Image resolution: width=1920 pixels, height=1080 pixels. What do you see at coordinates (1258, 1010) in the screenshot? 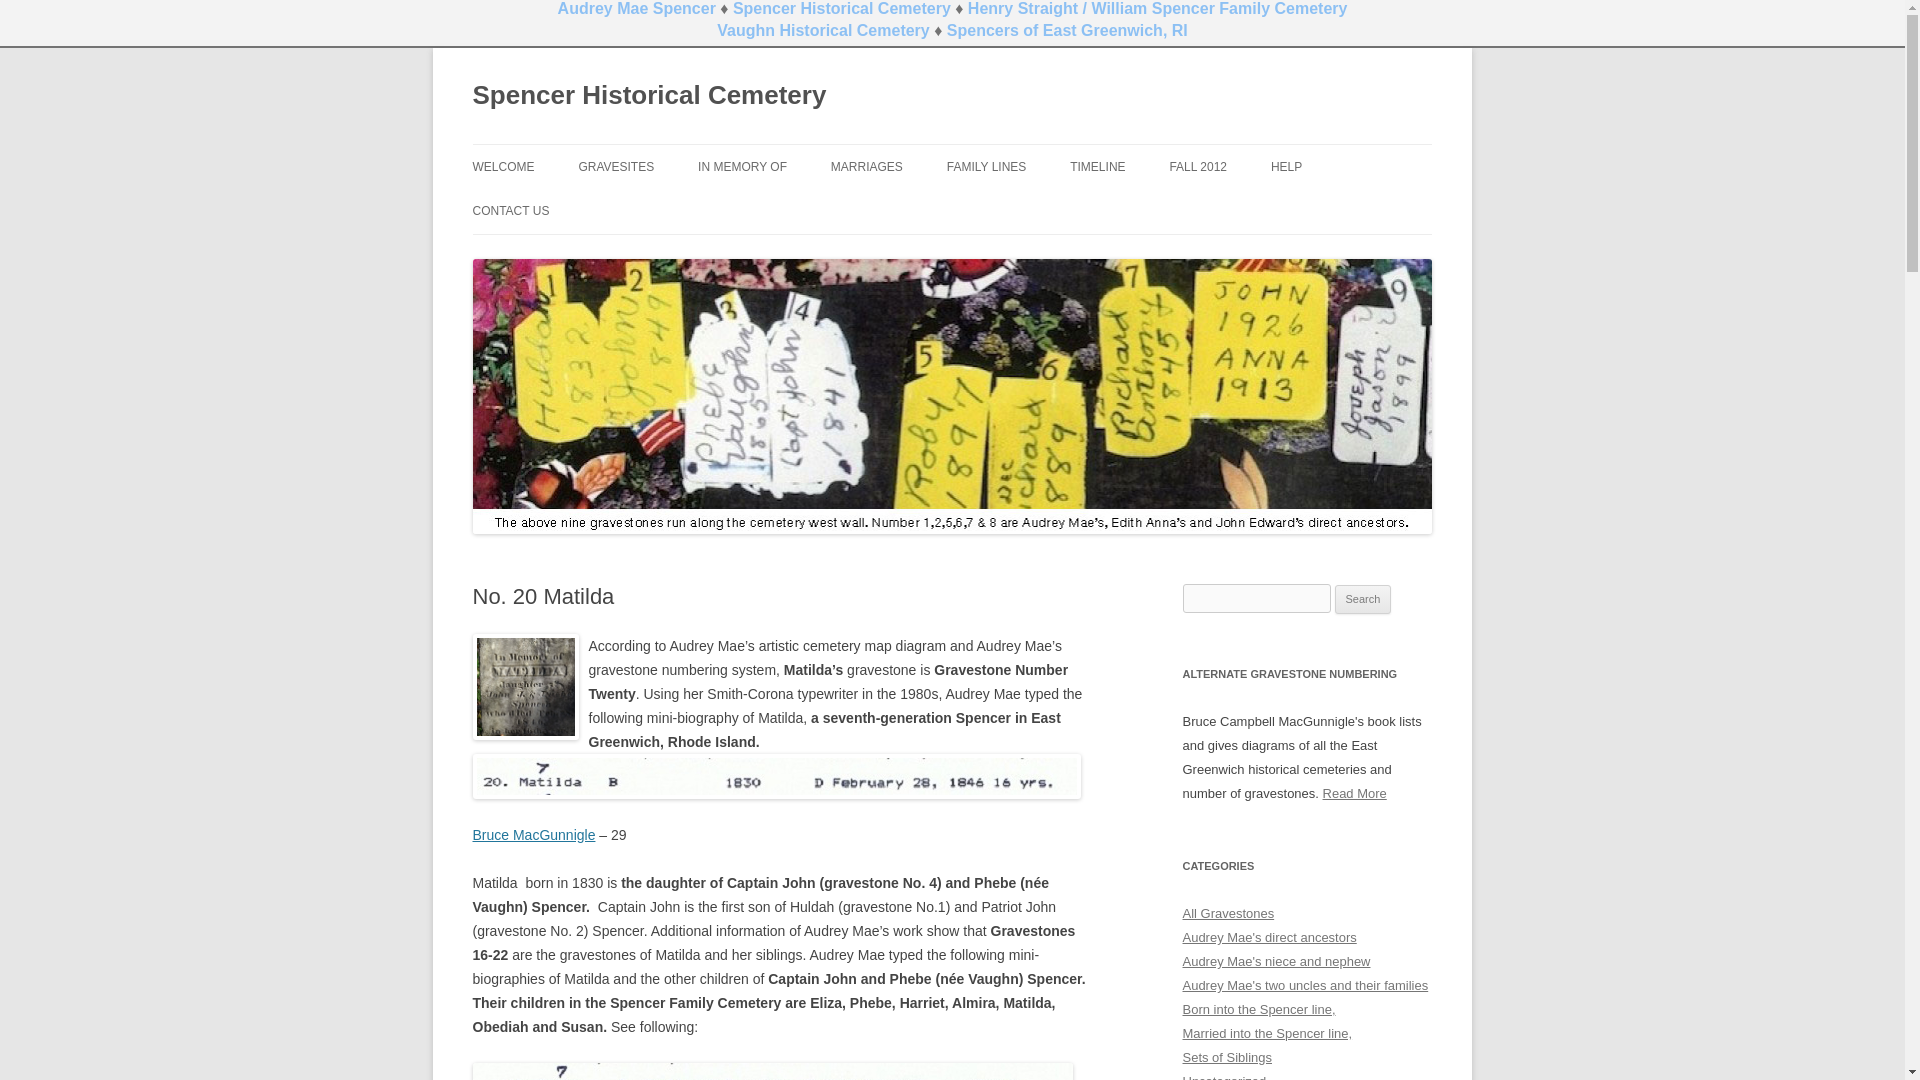
I see `Born into the Spencer line,` at bounding box center [1258, 1010].